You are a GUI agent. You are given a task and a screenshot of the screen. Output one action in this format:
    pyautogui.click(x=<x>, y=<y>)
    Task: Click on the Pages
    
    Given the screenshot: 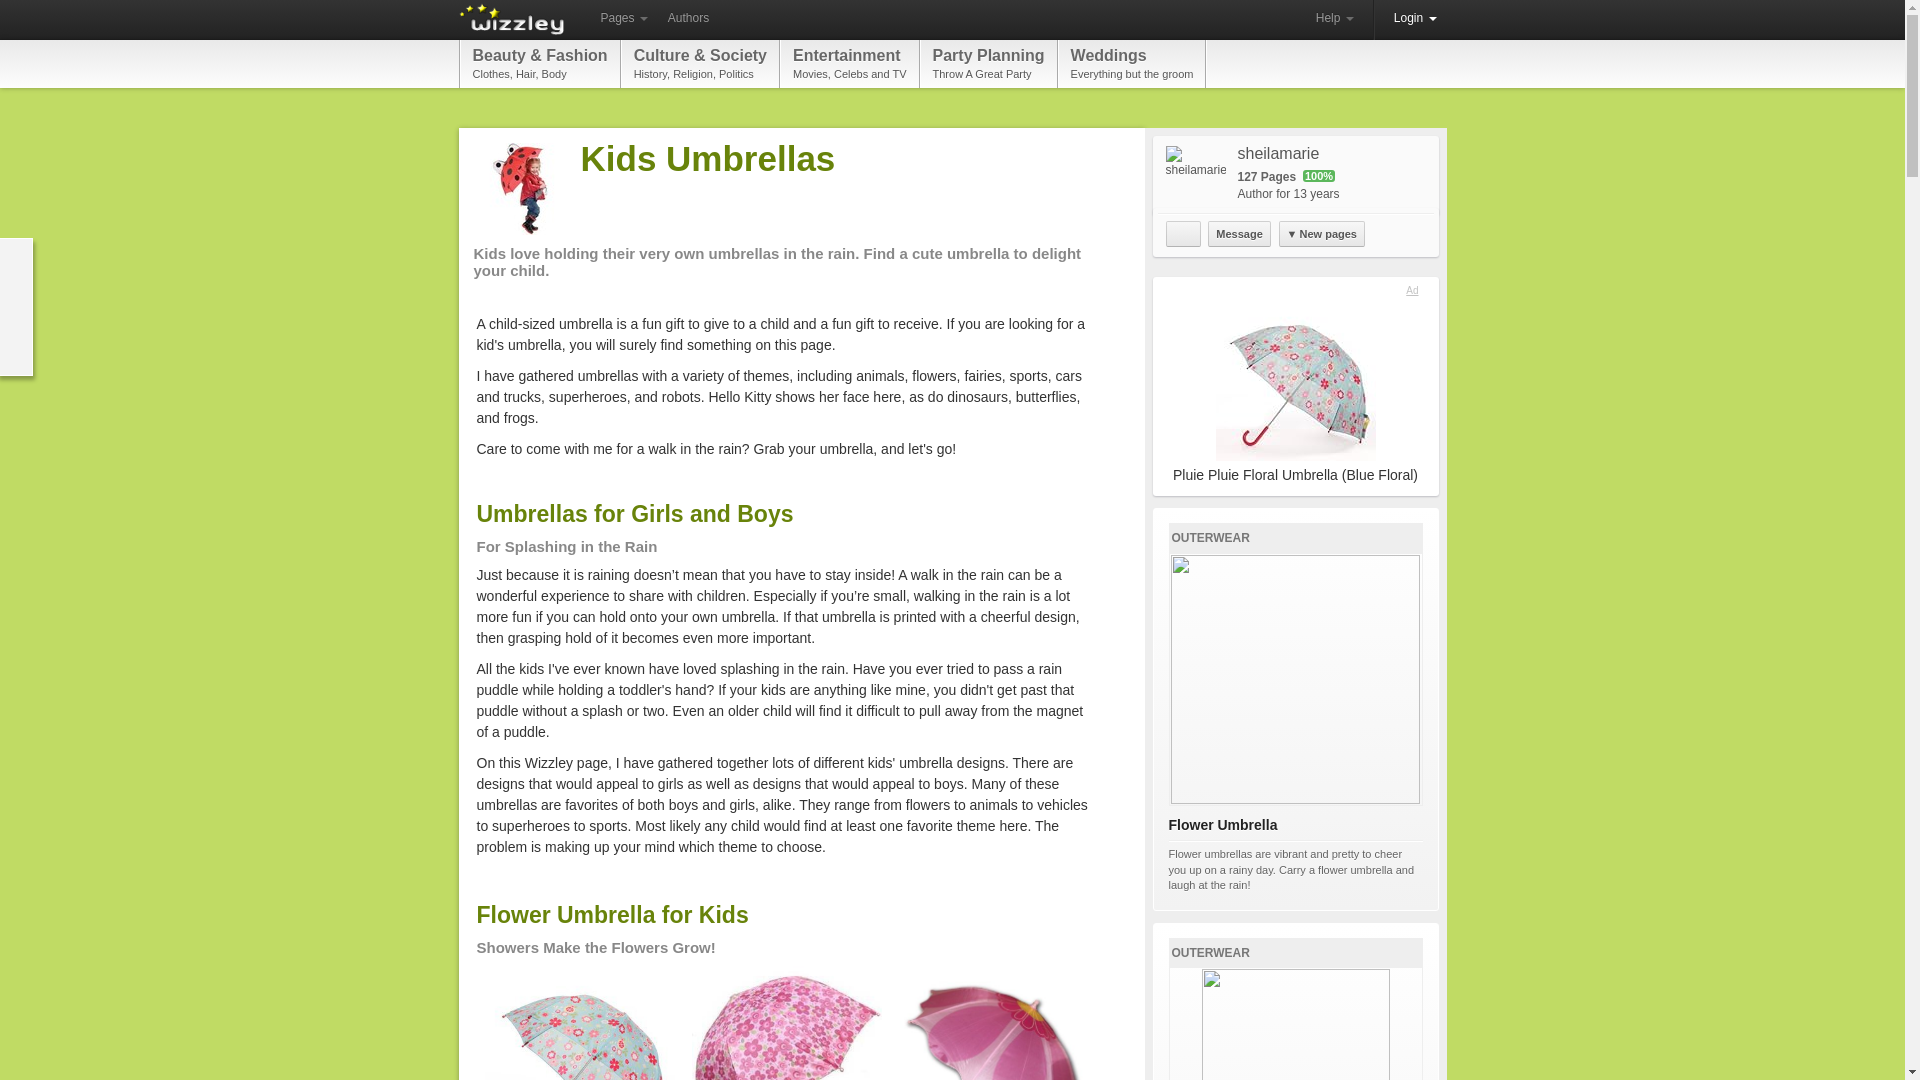 What is the action you would take?
    pyautogui.click(x=1183, y=234)
    